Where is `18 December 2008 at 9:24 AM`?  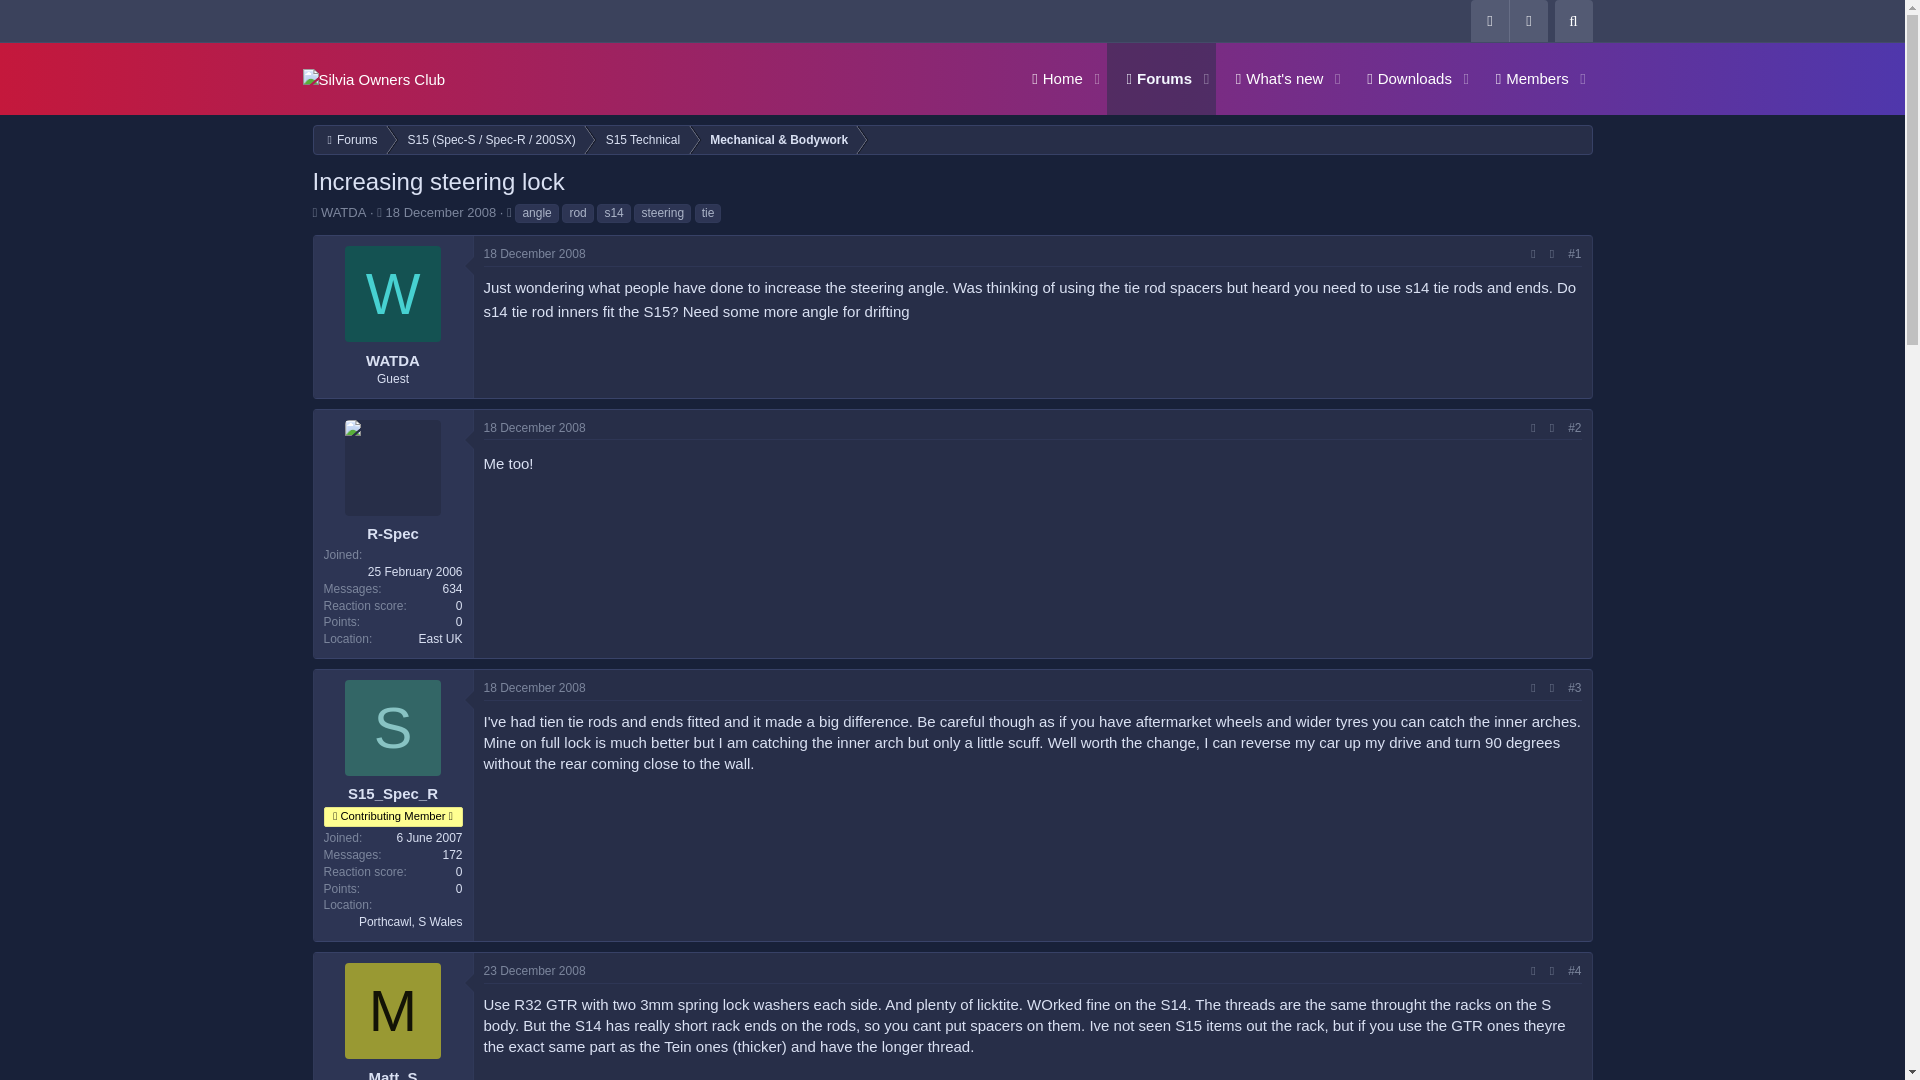
18 December 2008 at 9:24 AM is located at coordinates (534, 254).